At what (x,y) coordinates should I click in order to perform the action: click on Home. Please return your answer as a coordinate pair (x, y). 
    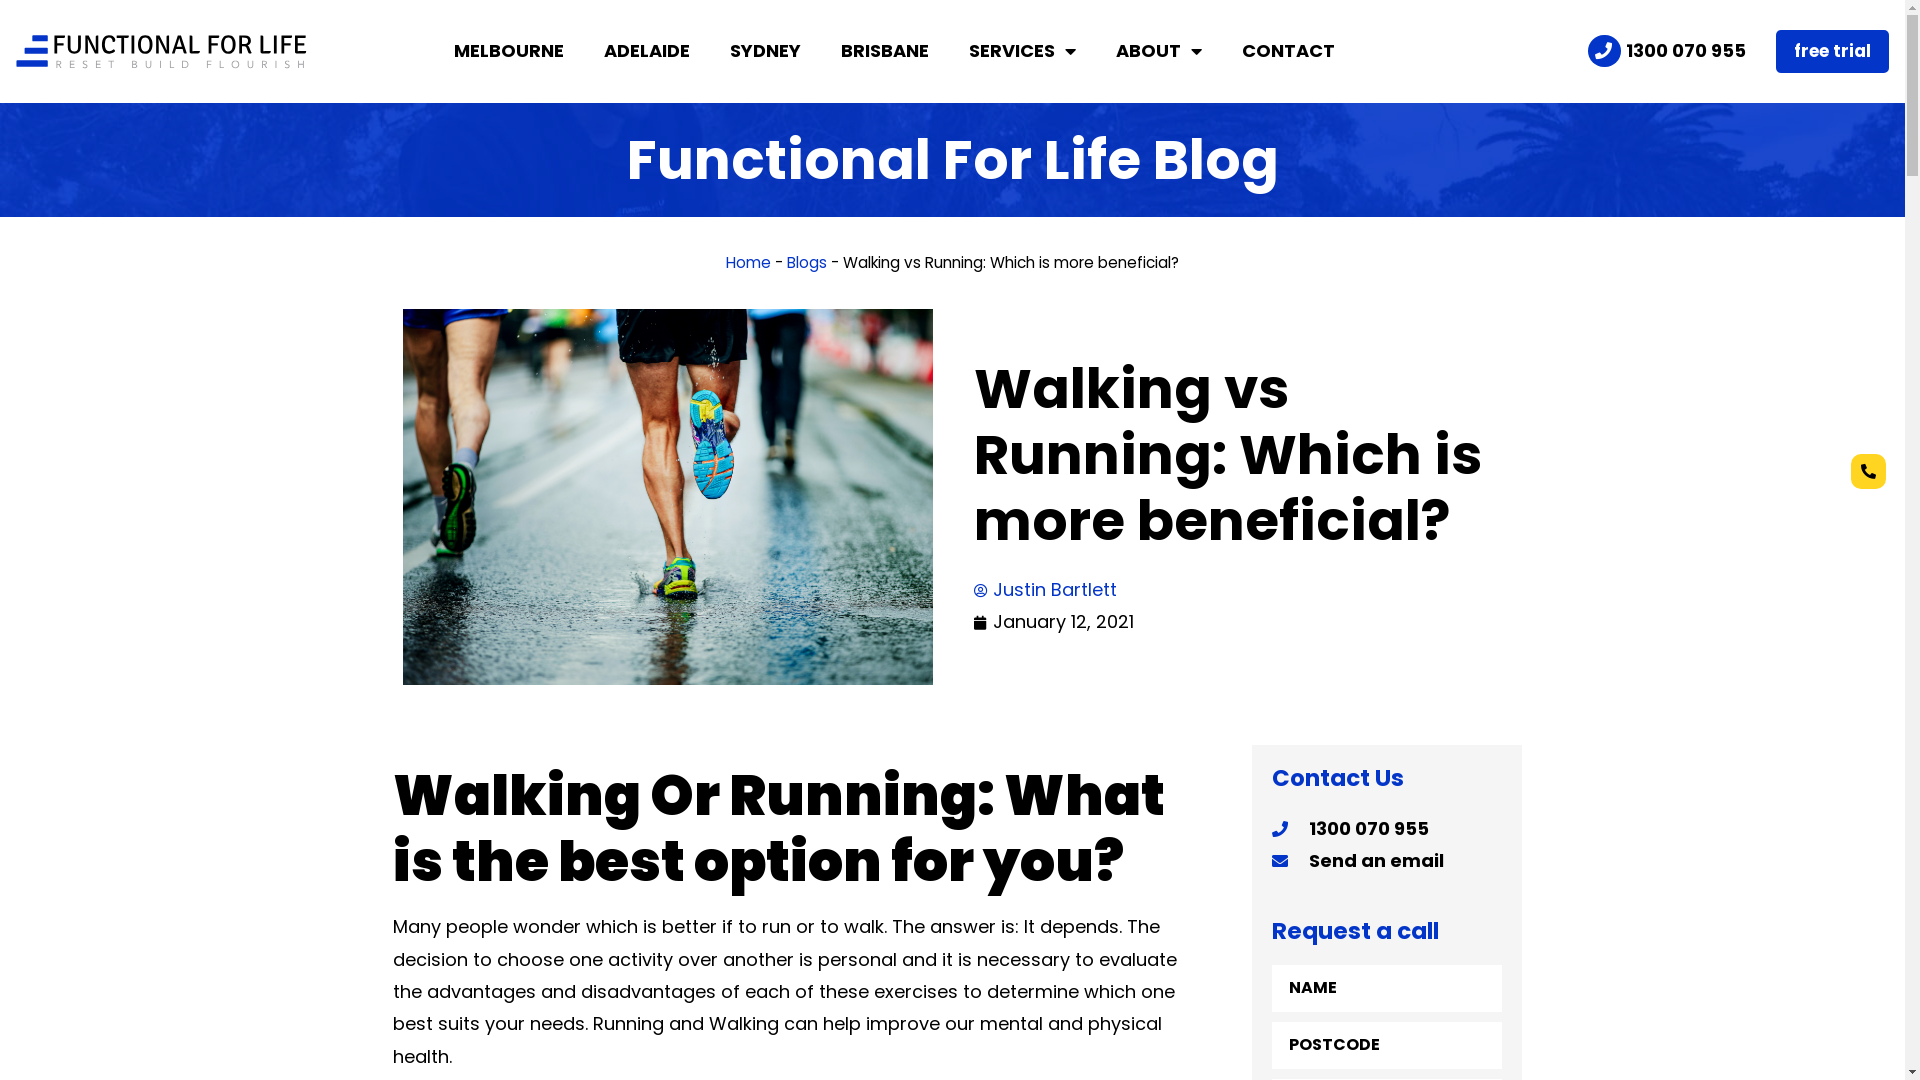
    Looking at the image, I should click on (748, 262).